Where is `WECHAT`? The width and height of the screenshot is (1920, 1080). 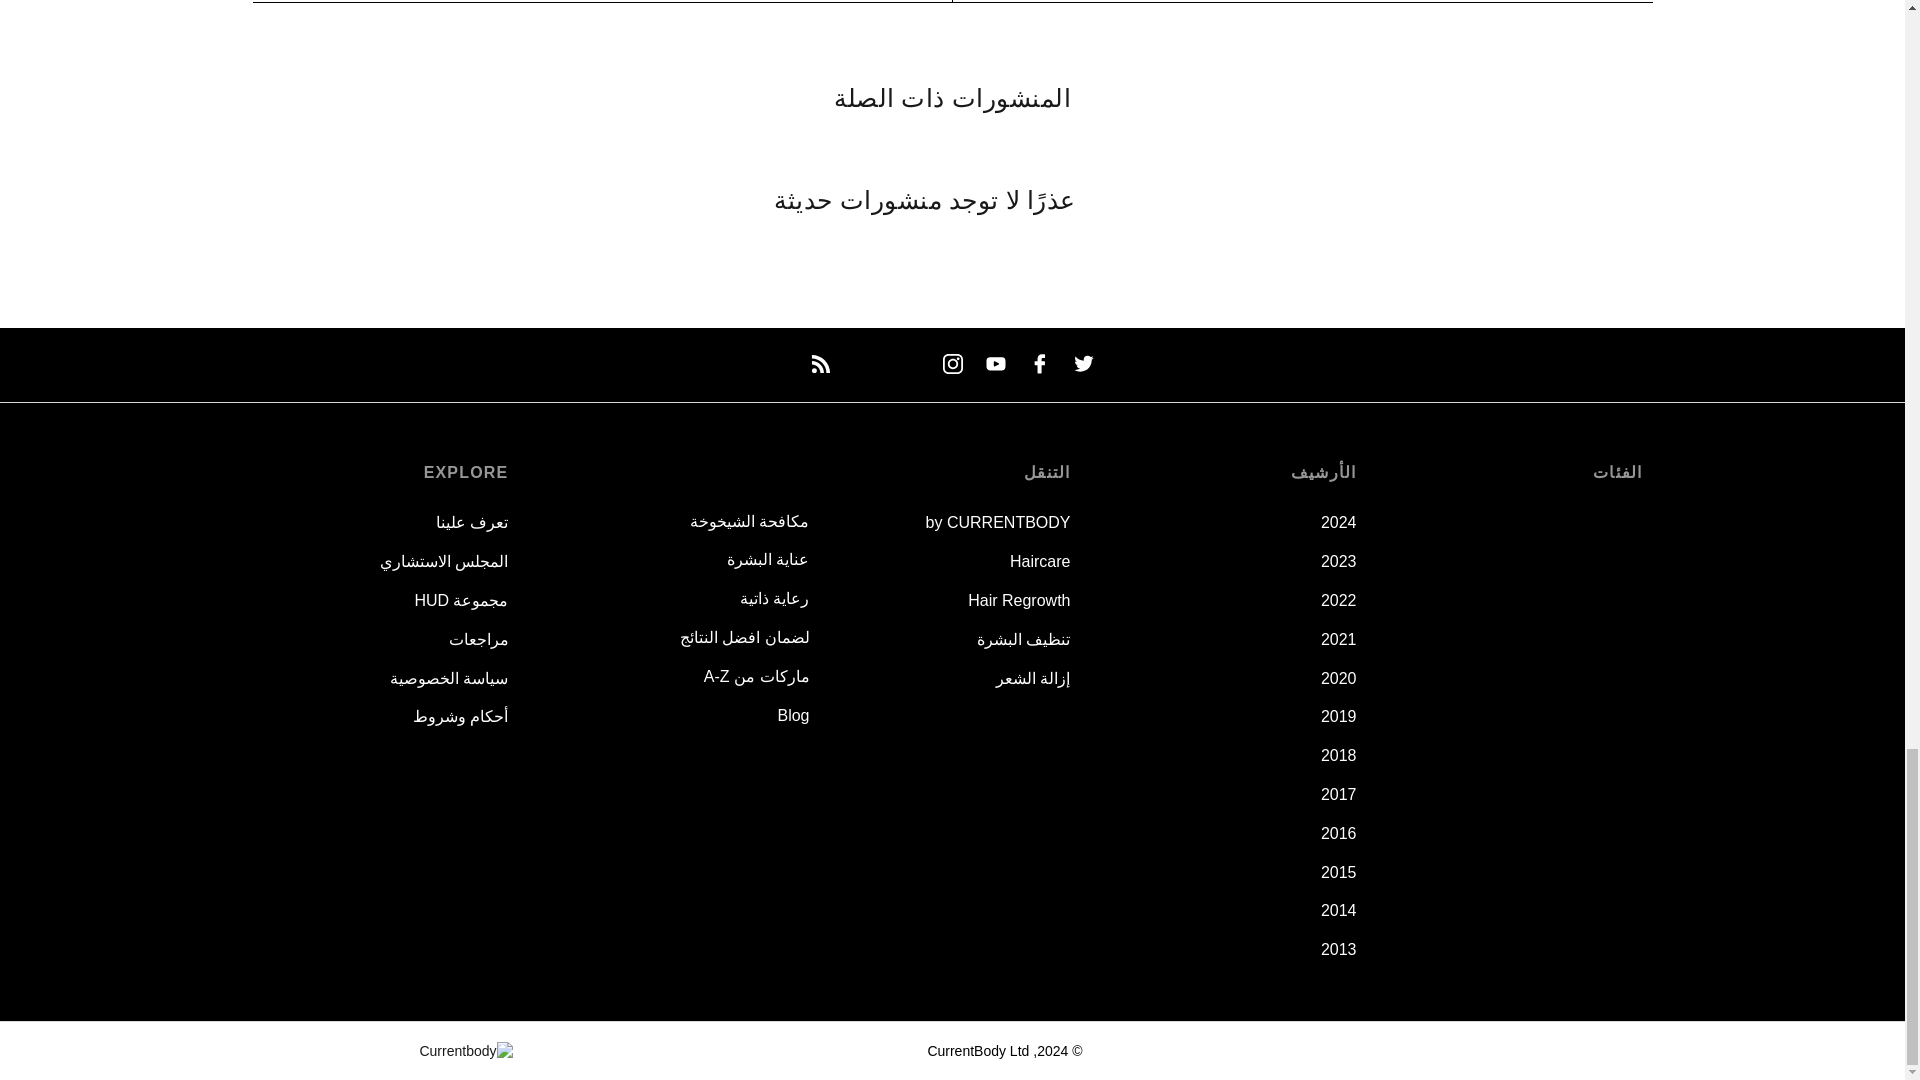 WECHAT is located at coordinates (908, 364).